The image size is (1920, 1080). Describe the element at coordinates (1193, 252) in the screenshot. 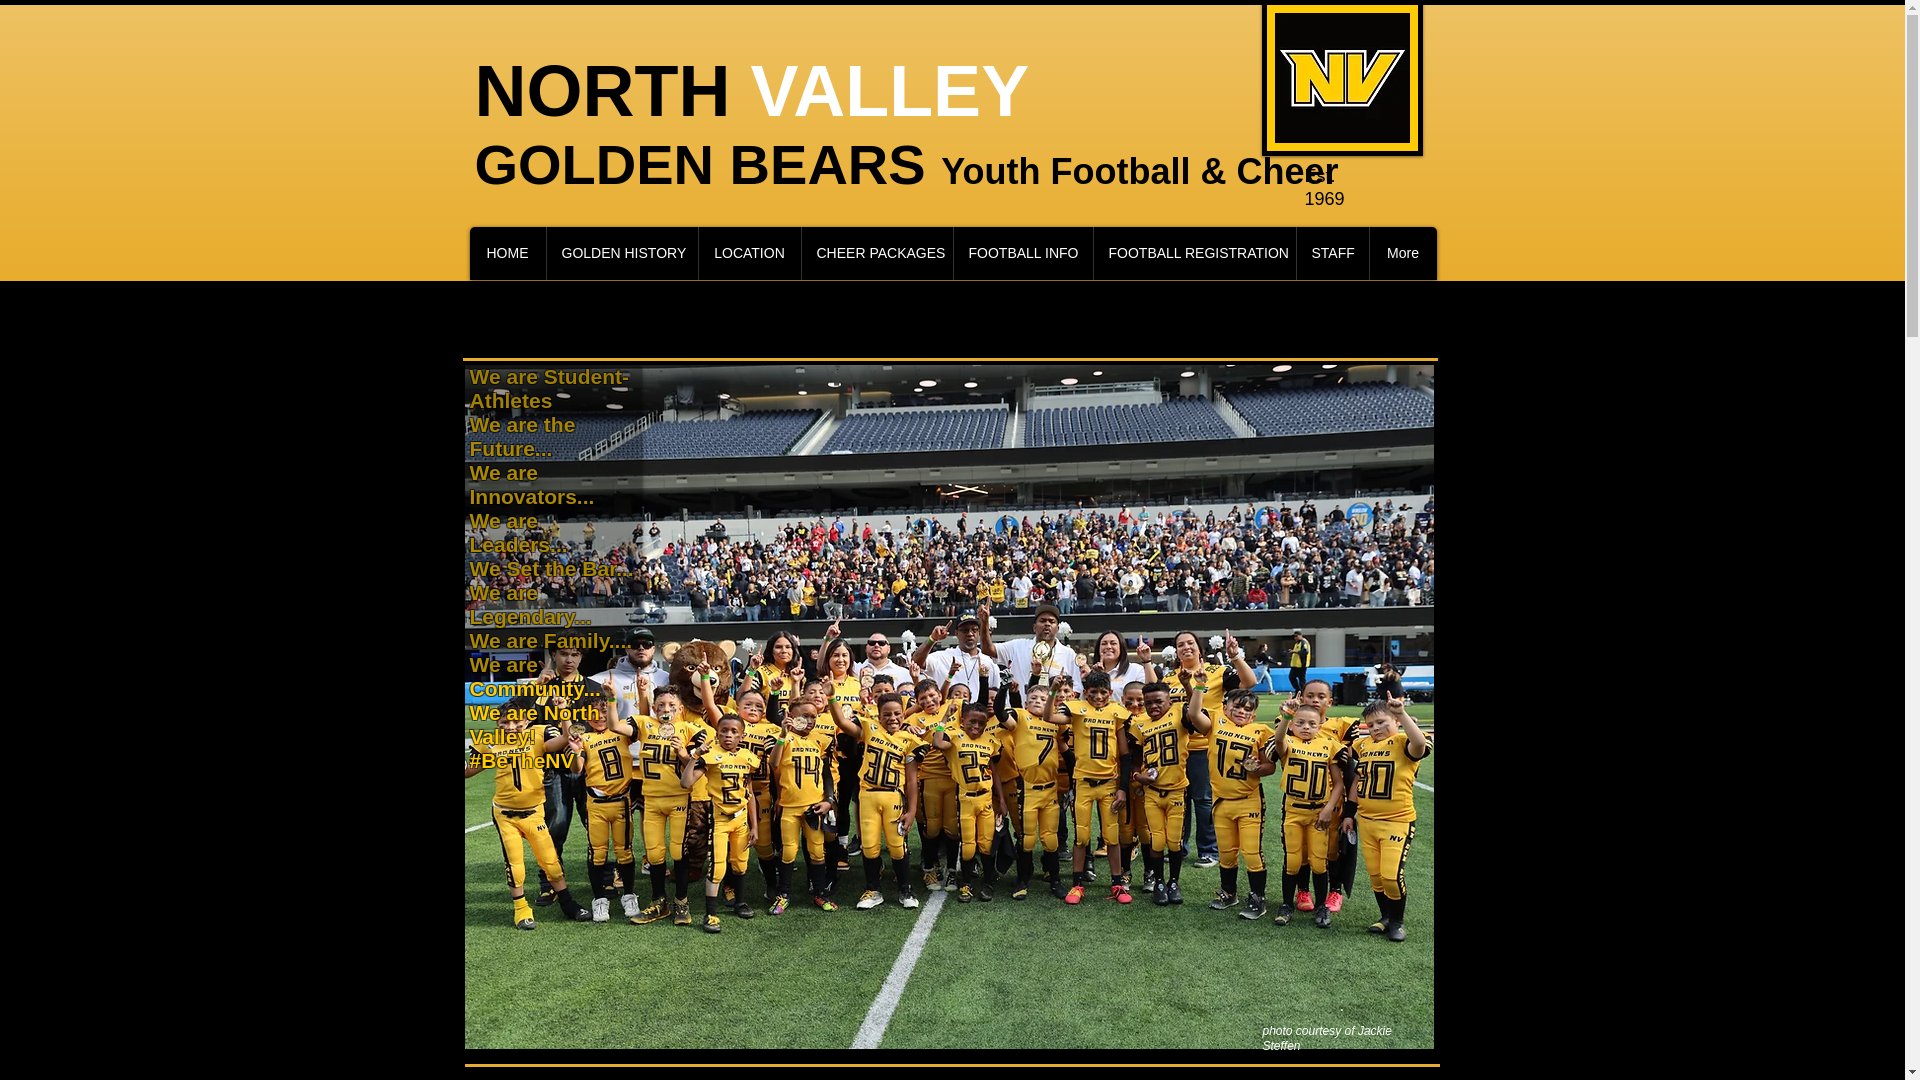

I see `FOOTBALL REGISTRATION` at that location.